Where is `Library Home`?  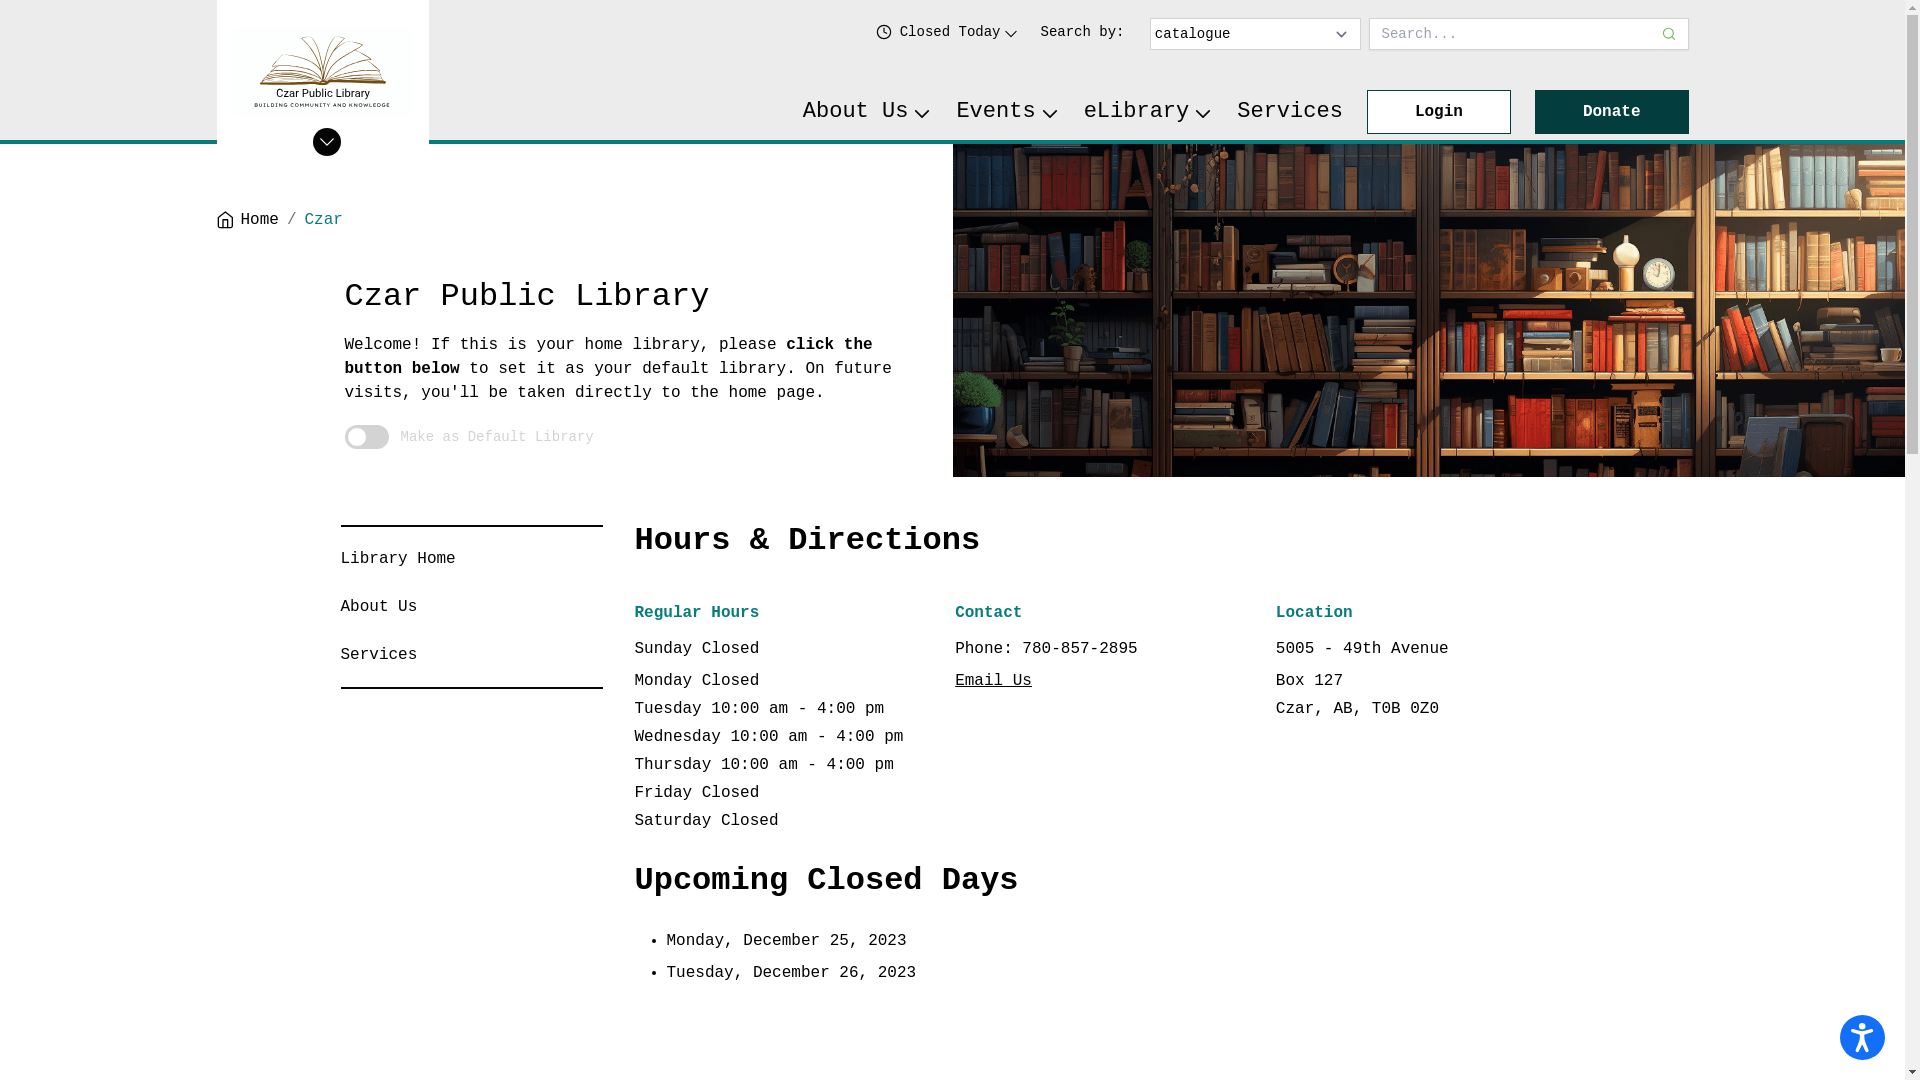 Library Home is located at coordinates (398, 559).